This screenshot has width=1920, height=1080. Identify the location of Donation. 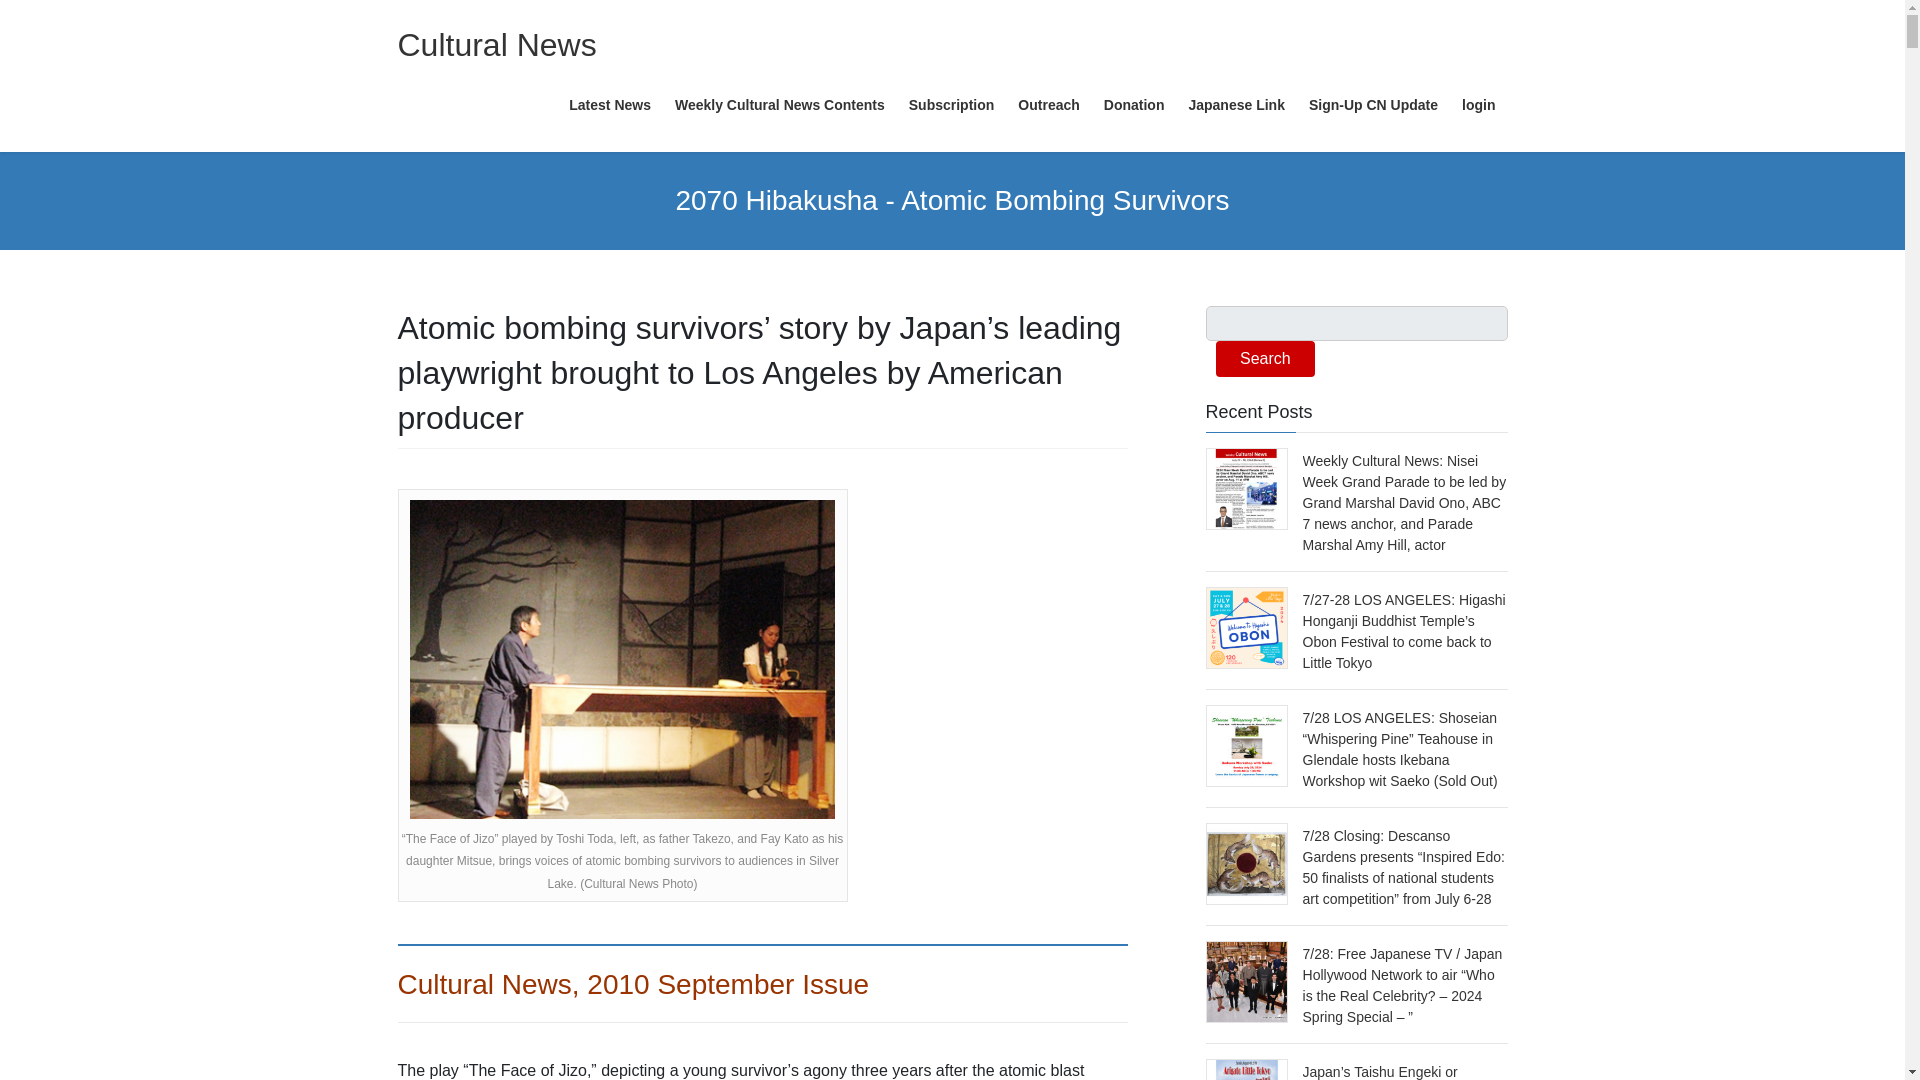
(1134, 106).